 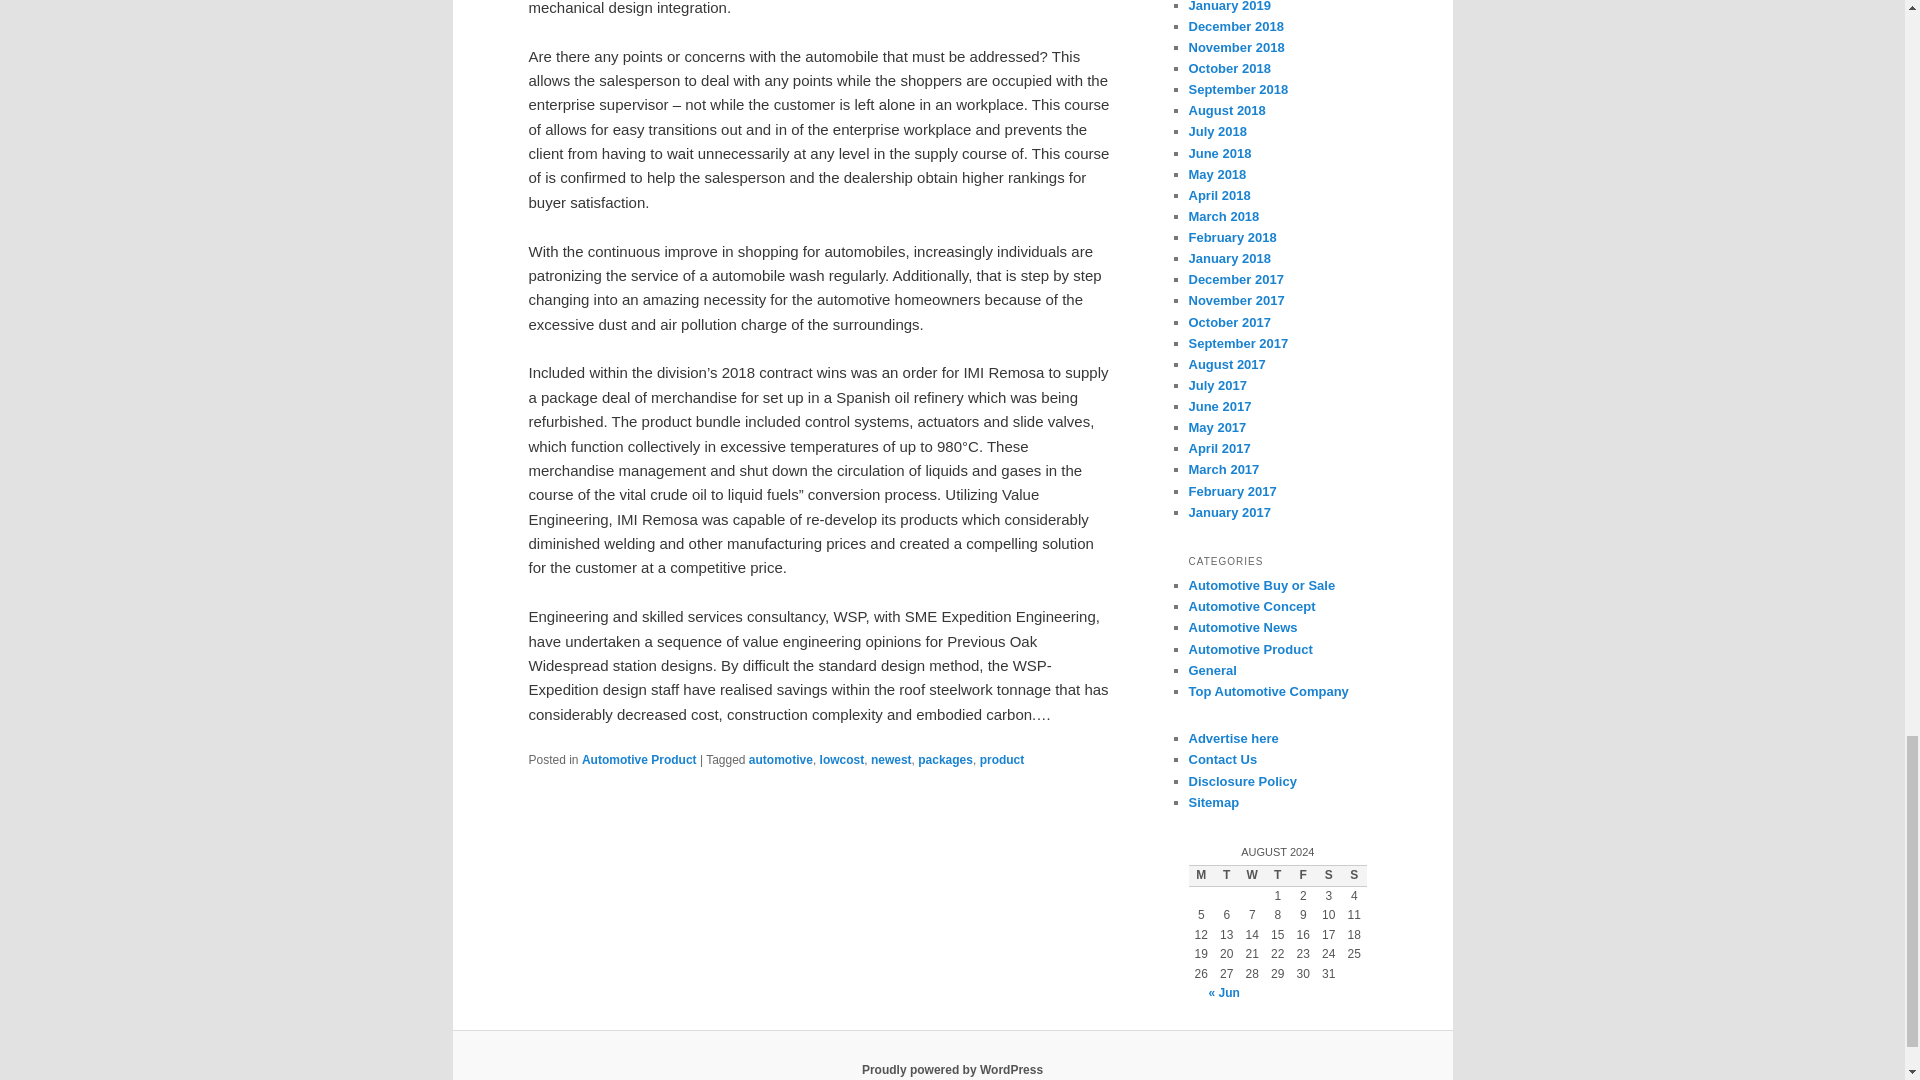 What do you see at coordinates (842, 759) in the screenshot?
I see `lowcost` at bounding box center [842, 759].